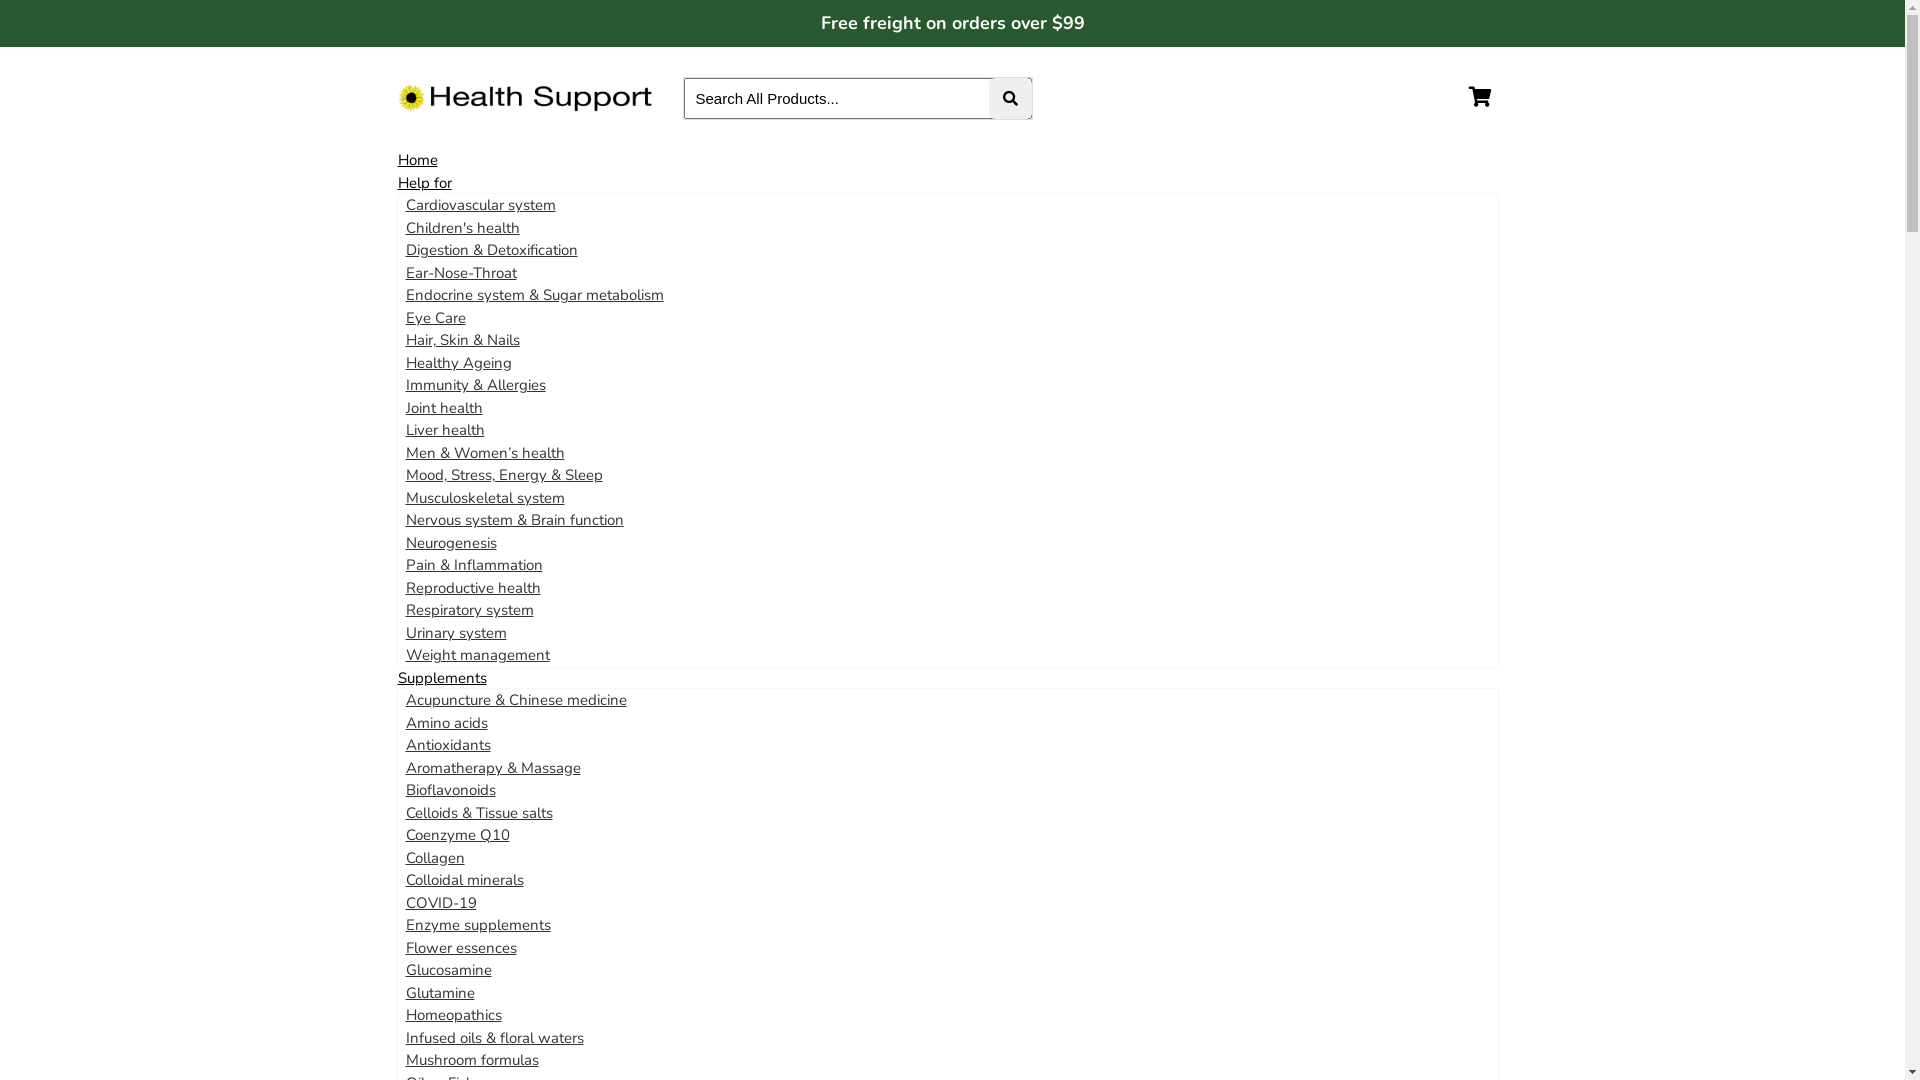  I want to click on Coenzyme Q10, so click(458, 835).